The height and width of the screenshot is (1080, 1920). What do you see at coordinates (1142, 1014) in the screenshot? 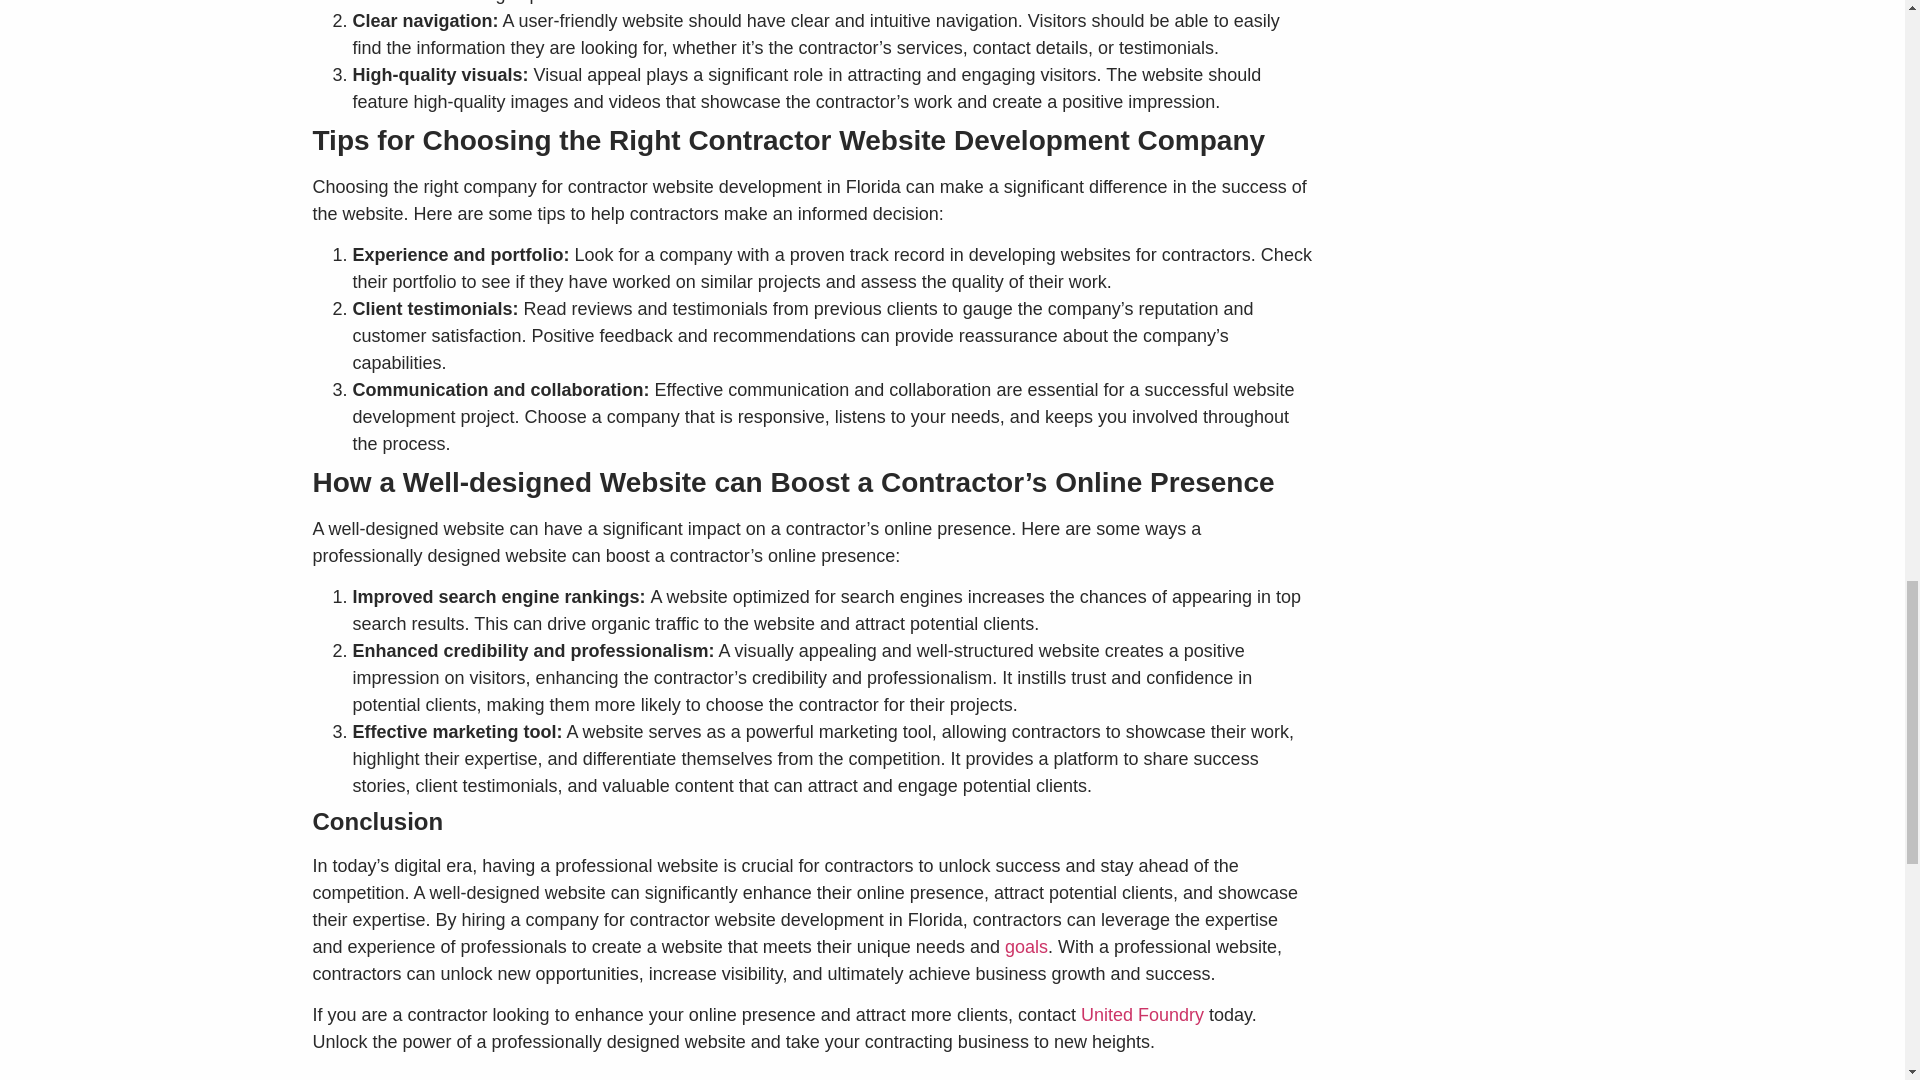
I see `United Foundry` at bounding box center [1142, 1014].